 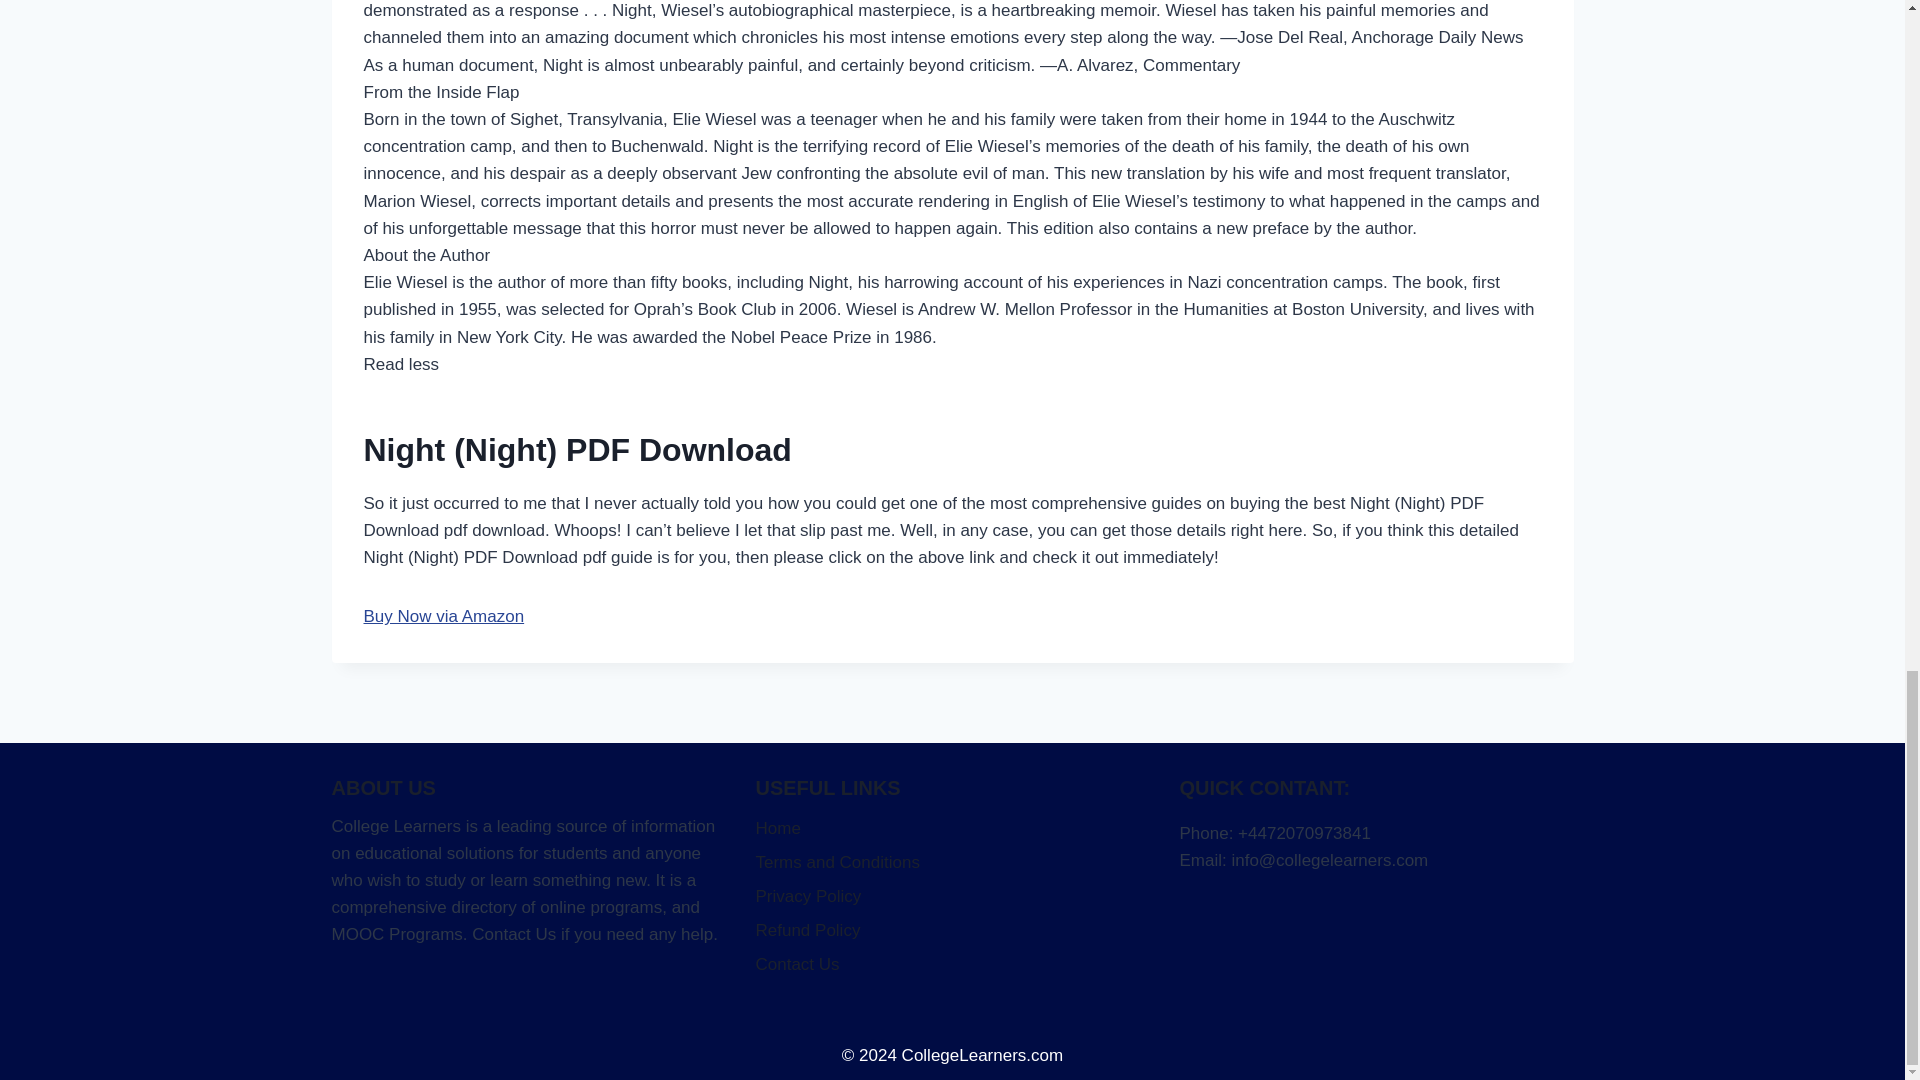 What do you see at coordinates (953, 898) in the screenshot?
I see `Privacy Policy` at bounding box center [953, 898].